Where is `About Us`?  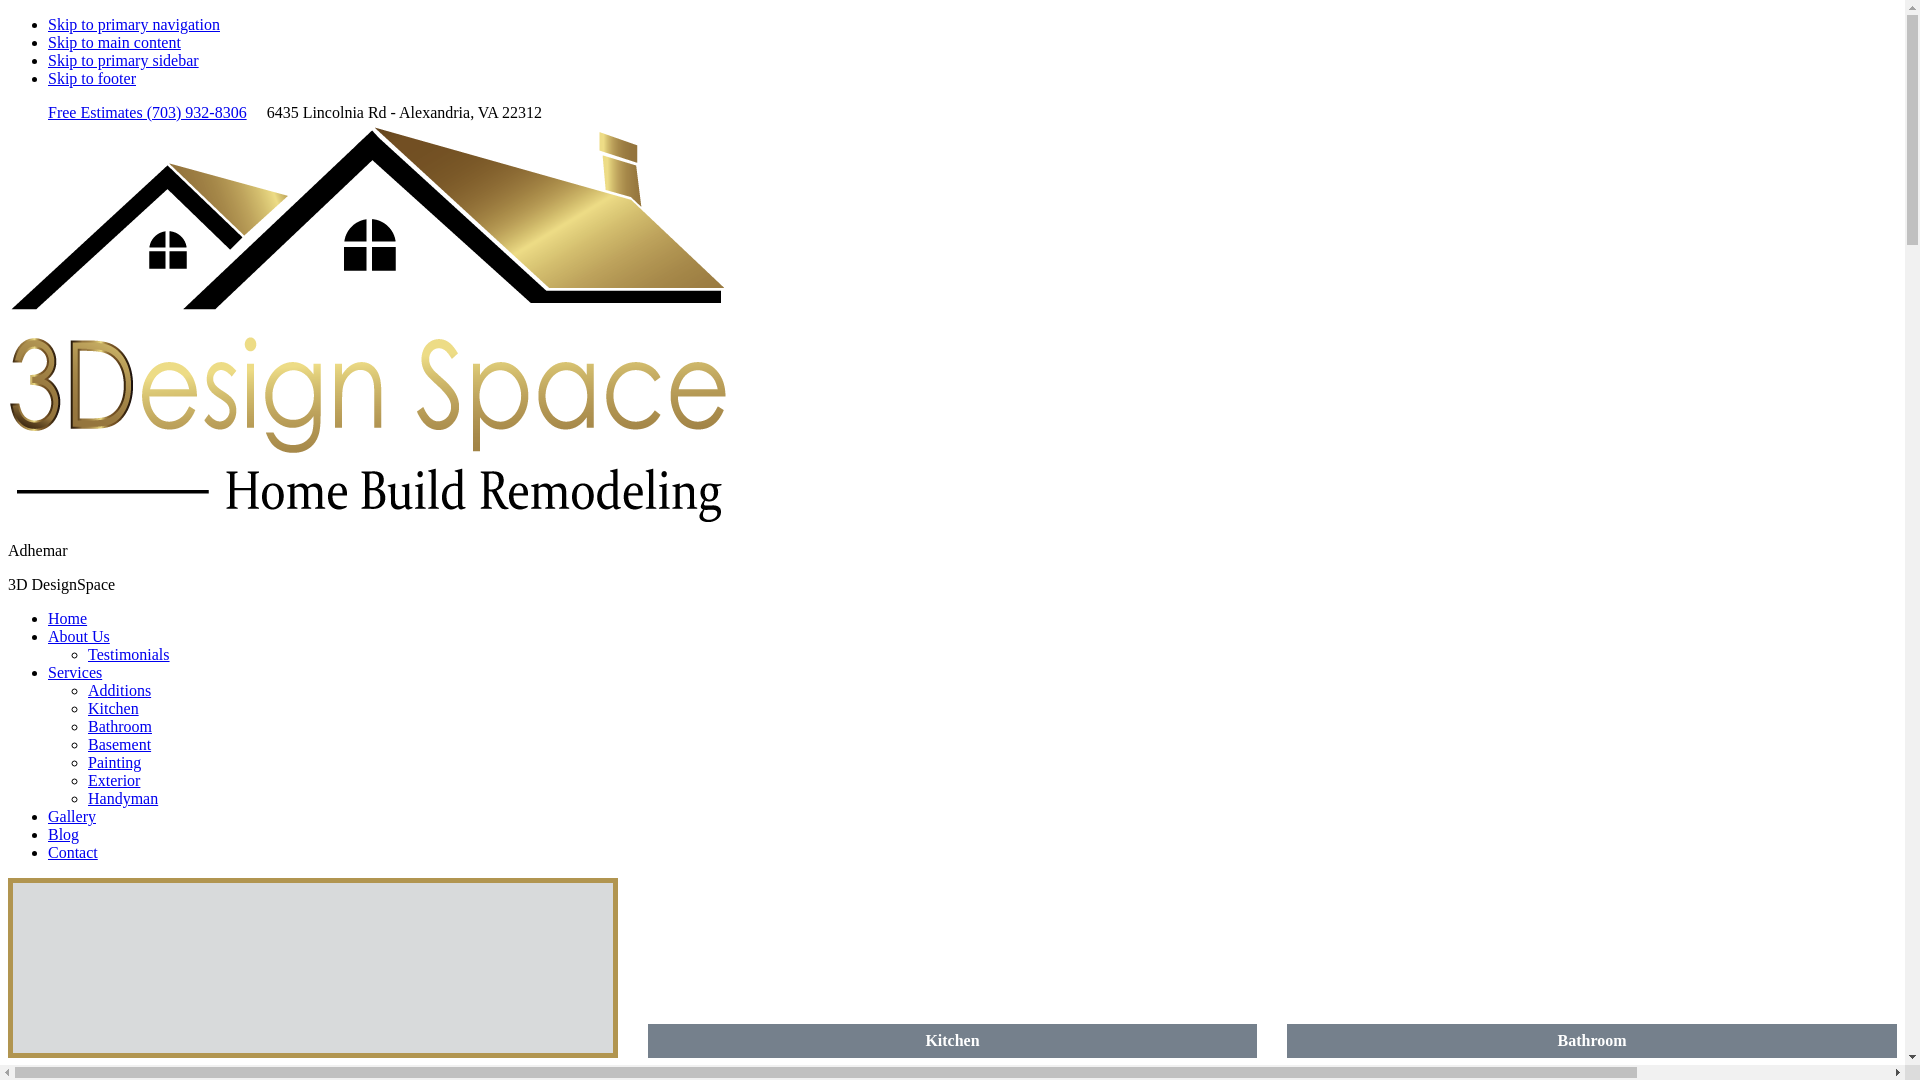 About Us is located at coordinates (79, 636).